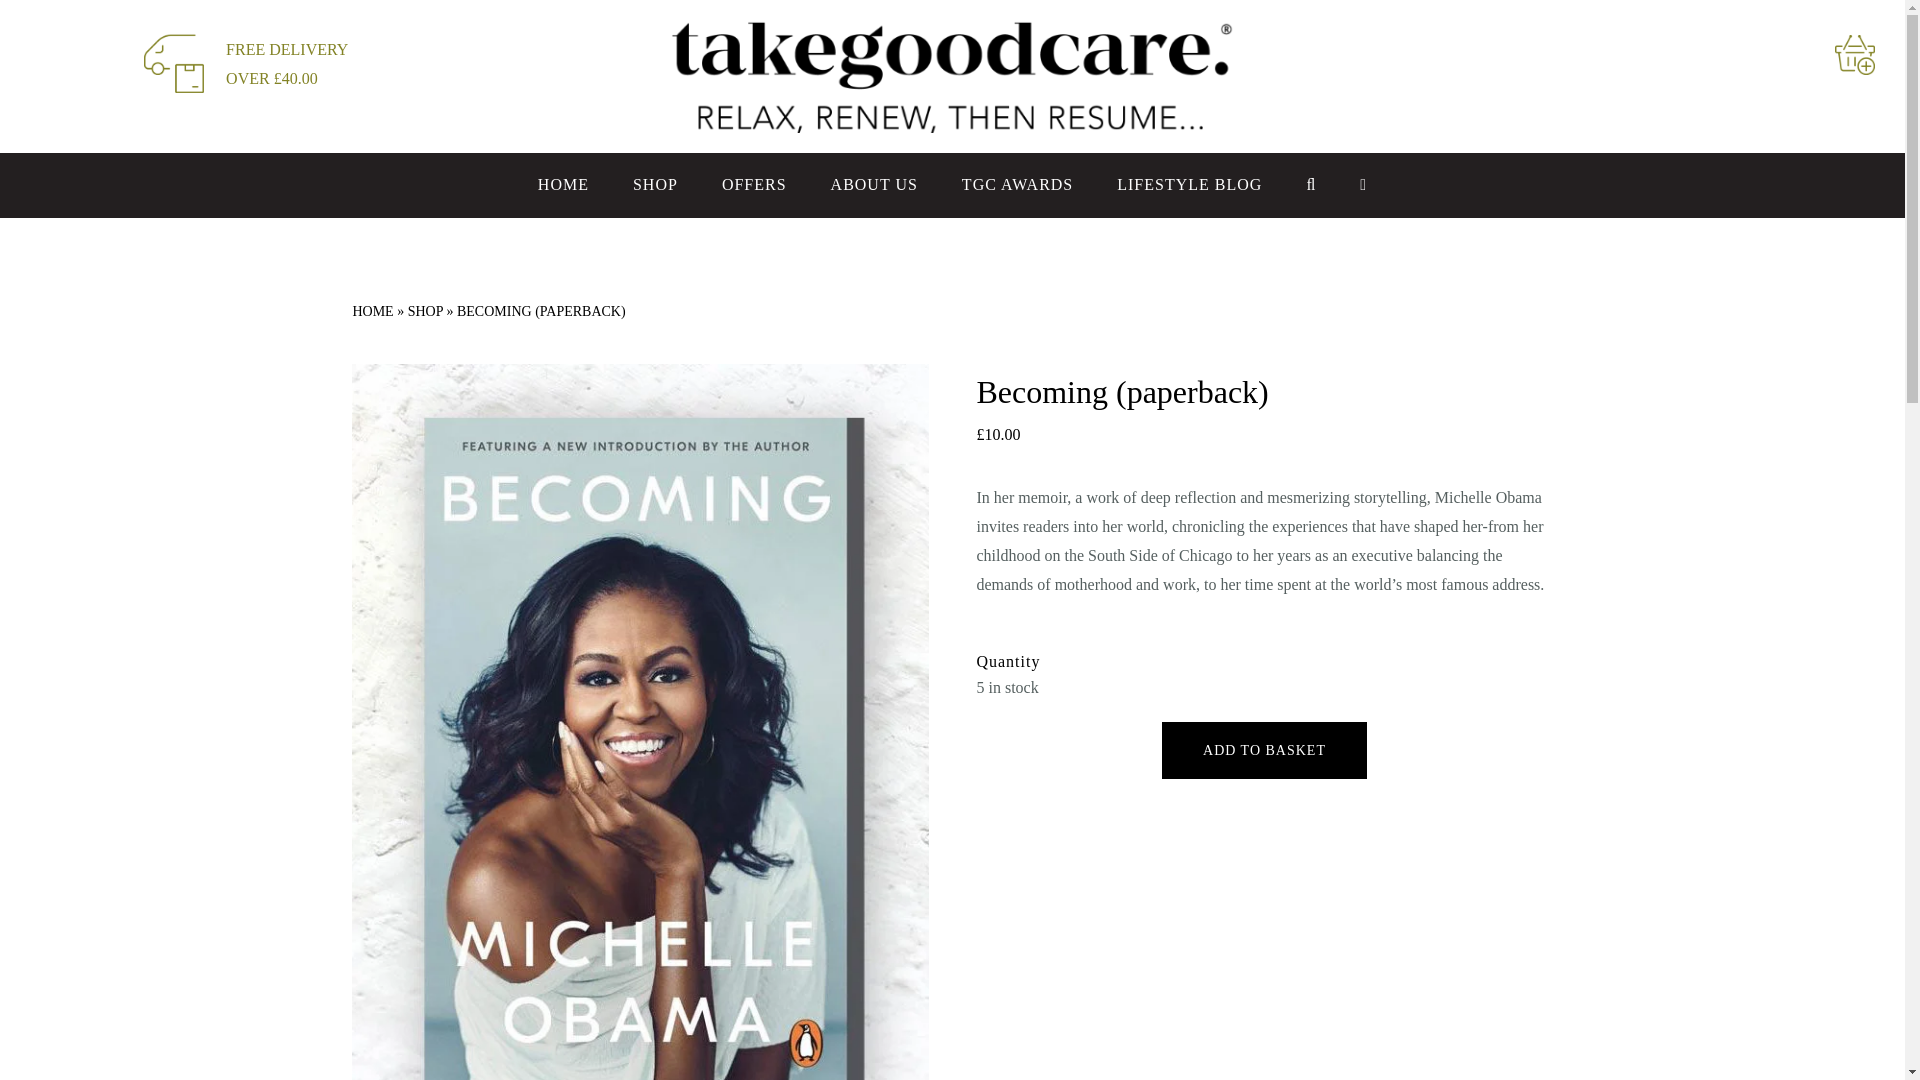  Describe the element at coordinates (953, 76) in the screenshot. I see `TGC-Logo-600` at that location.